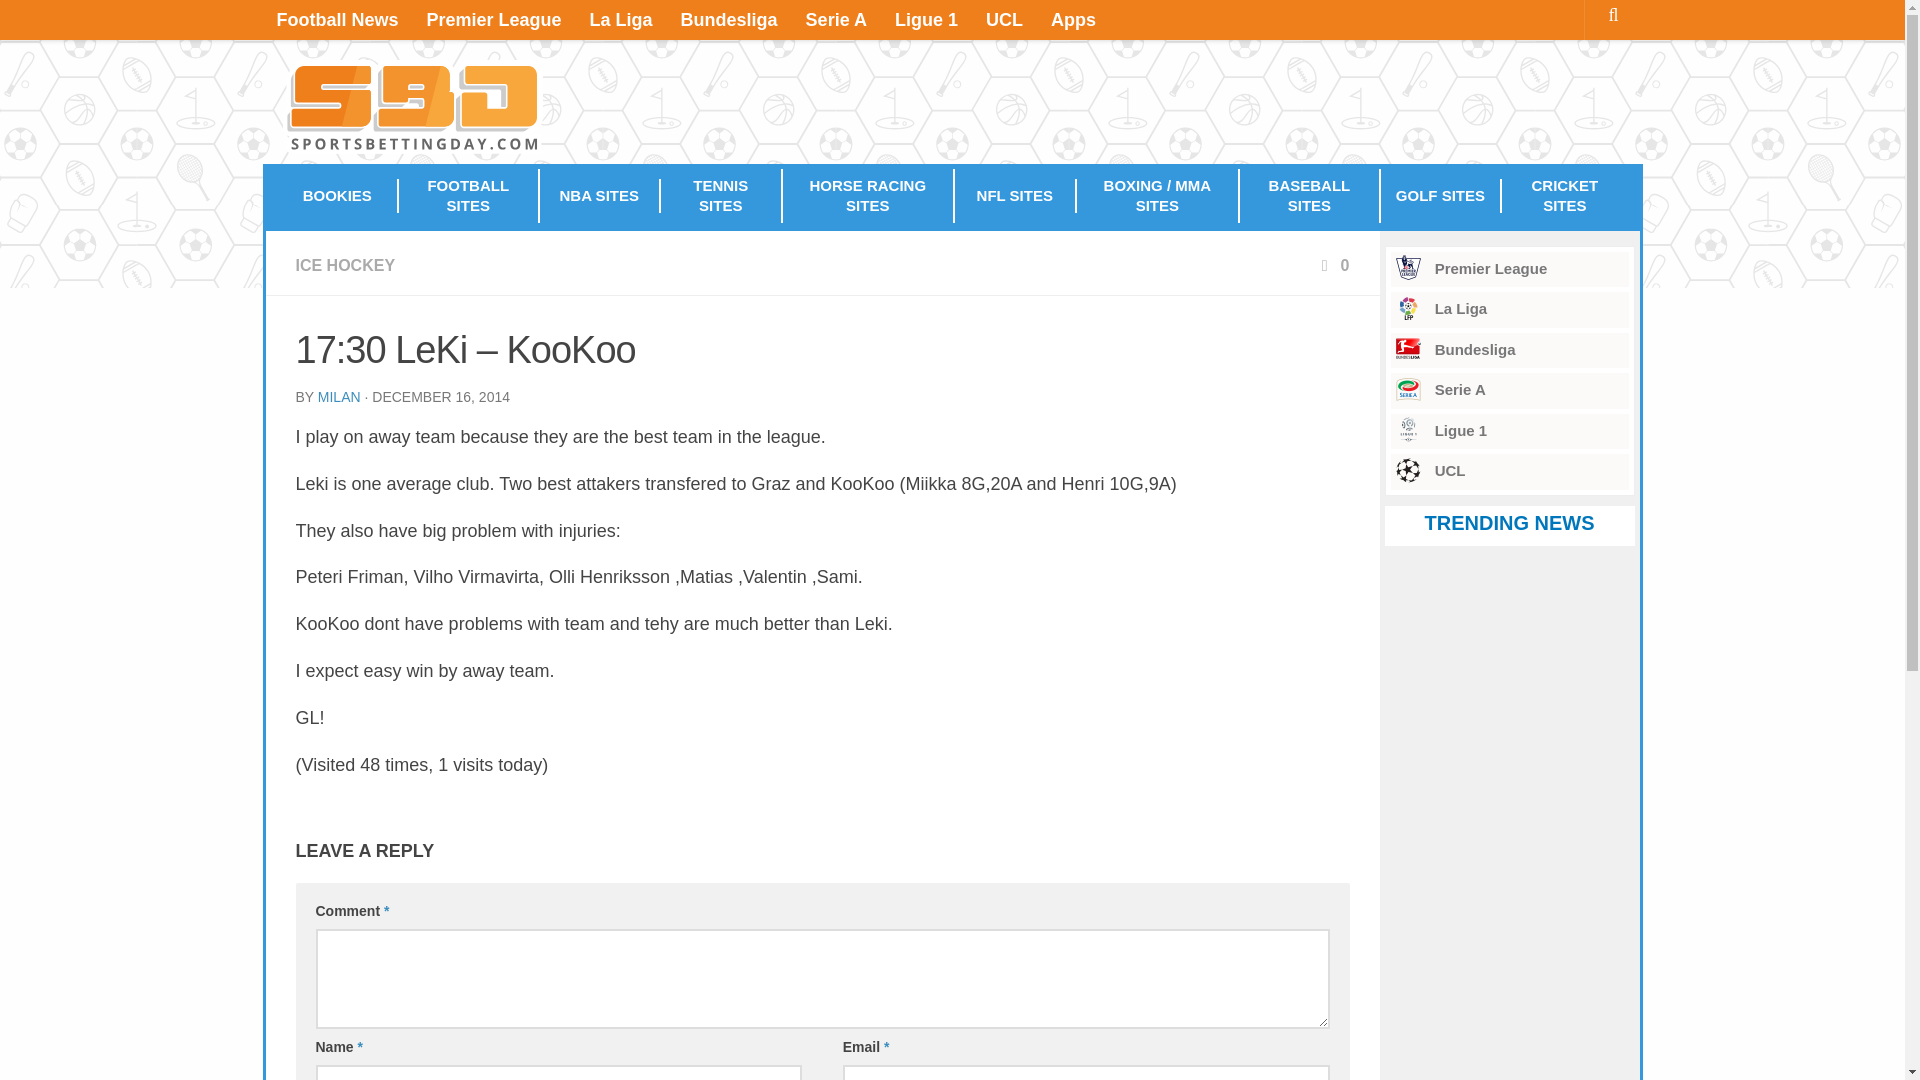 Image resolution: width=1920 pixels, height=1080 pixels. Describe the element at coordinates (1333, 266) in the screenshot. I see `0` at that location.